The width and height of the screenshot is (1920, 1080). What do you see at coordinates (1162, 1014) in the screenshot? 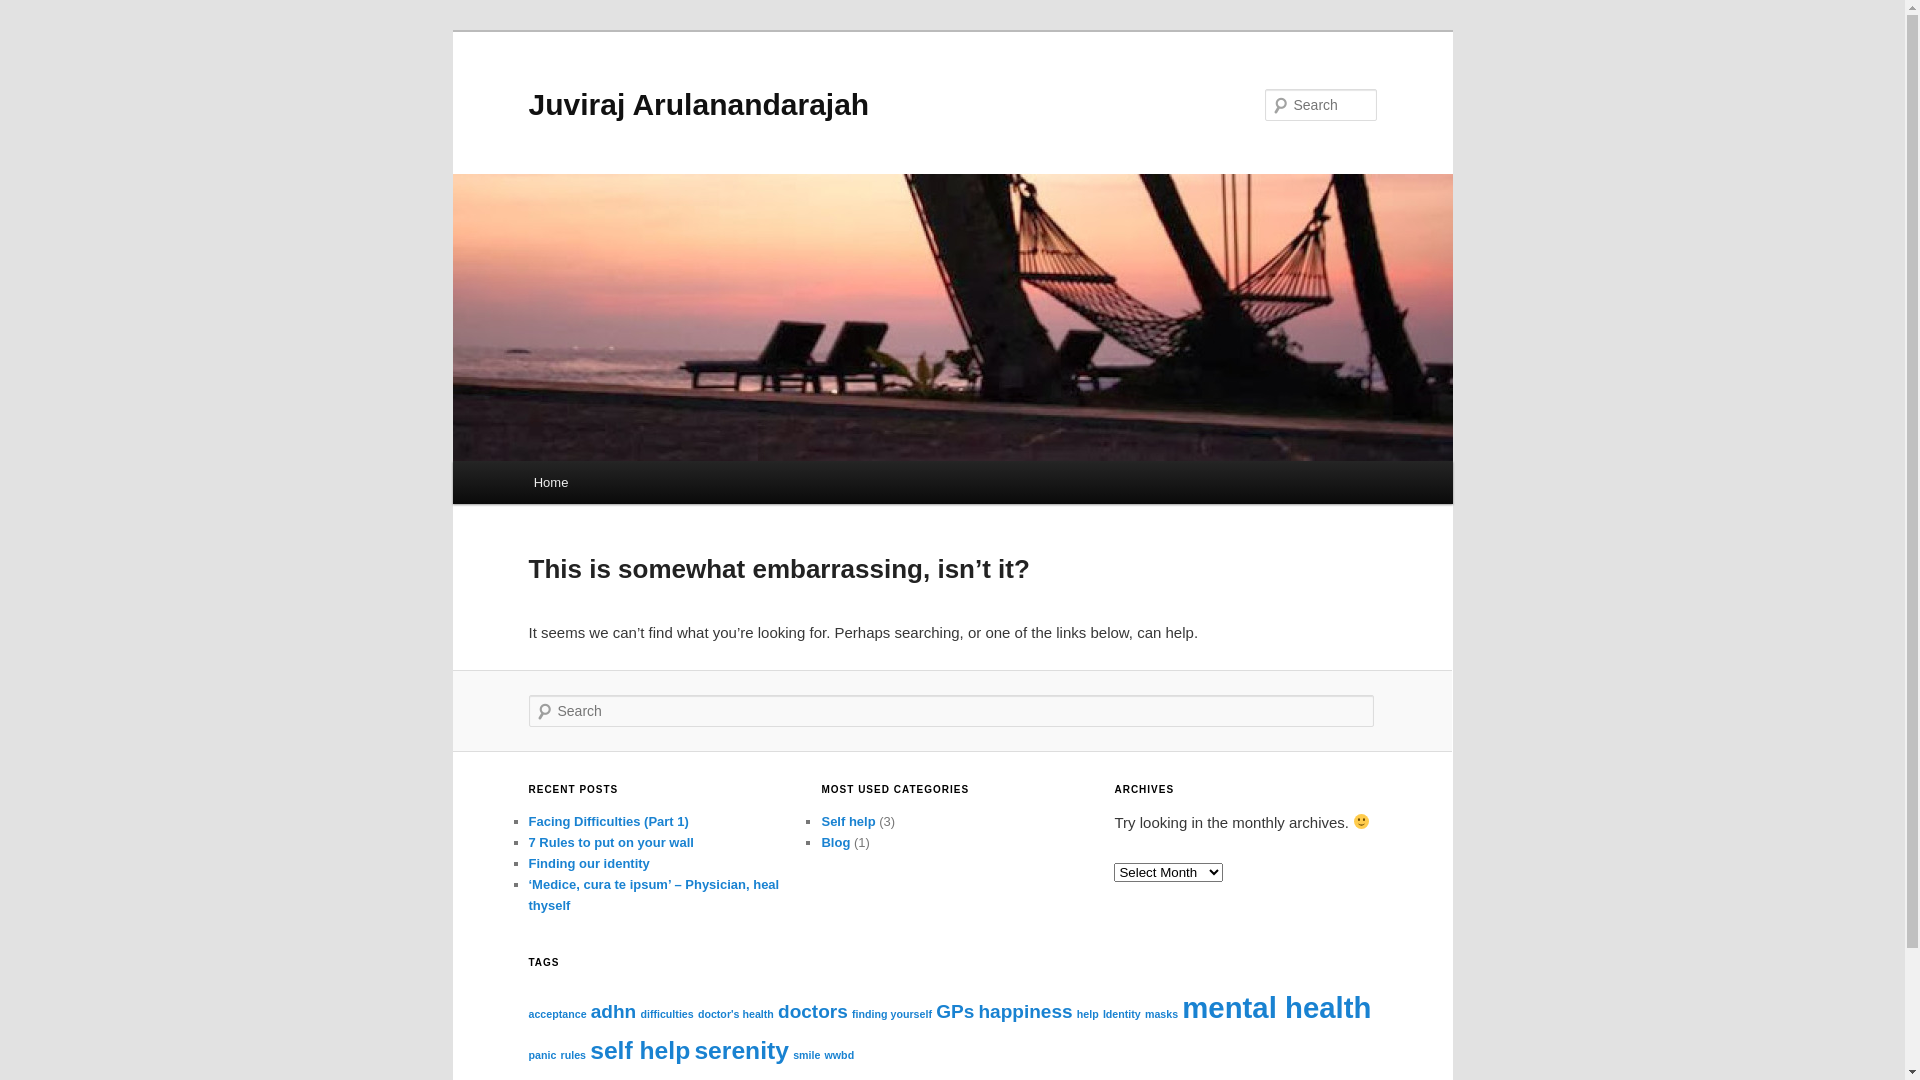
I see `masks` at bounding box center [1162, 1014].